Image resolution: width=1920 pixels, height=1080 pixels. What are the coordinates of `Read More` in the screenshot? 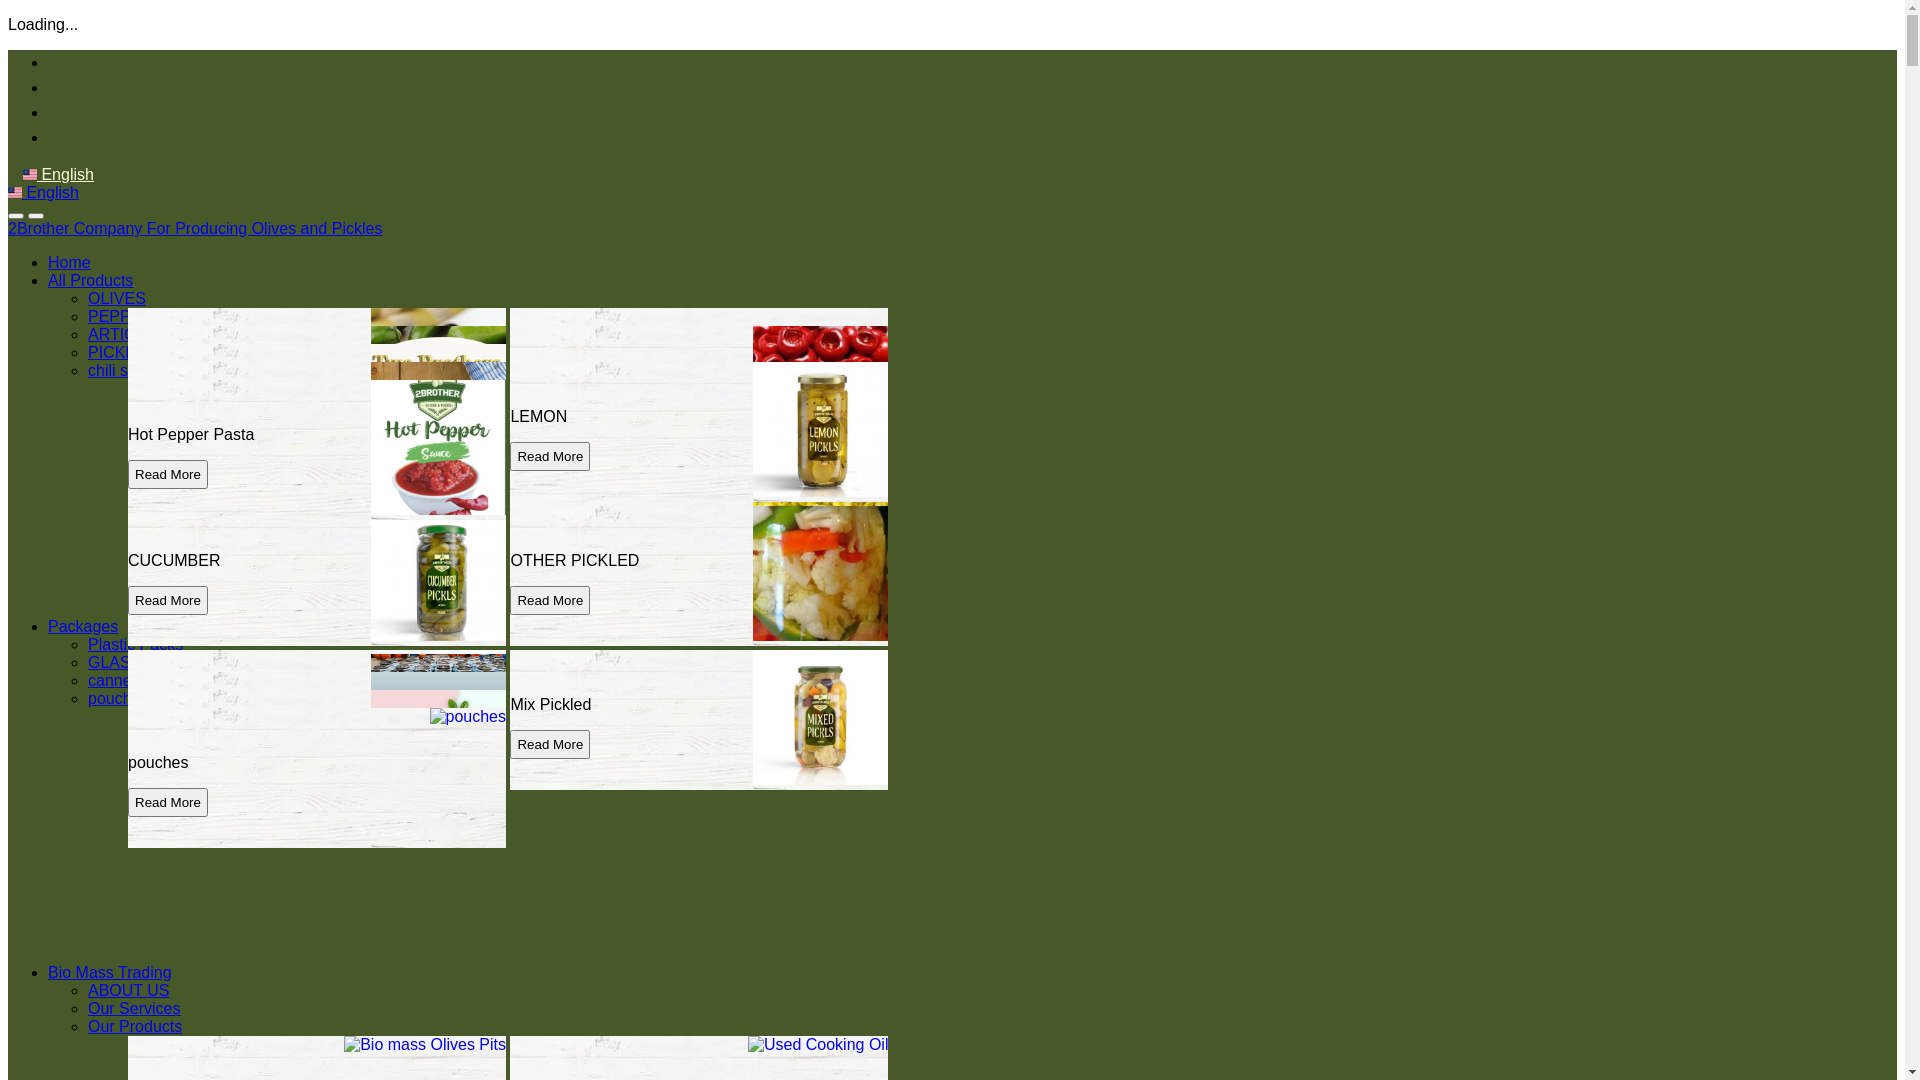 It's located at (168, 420).